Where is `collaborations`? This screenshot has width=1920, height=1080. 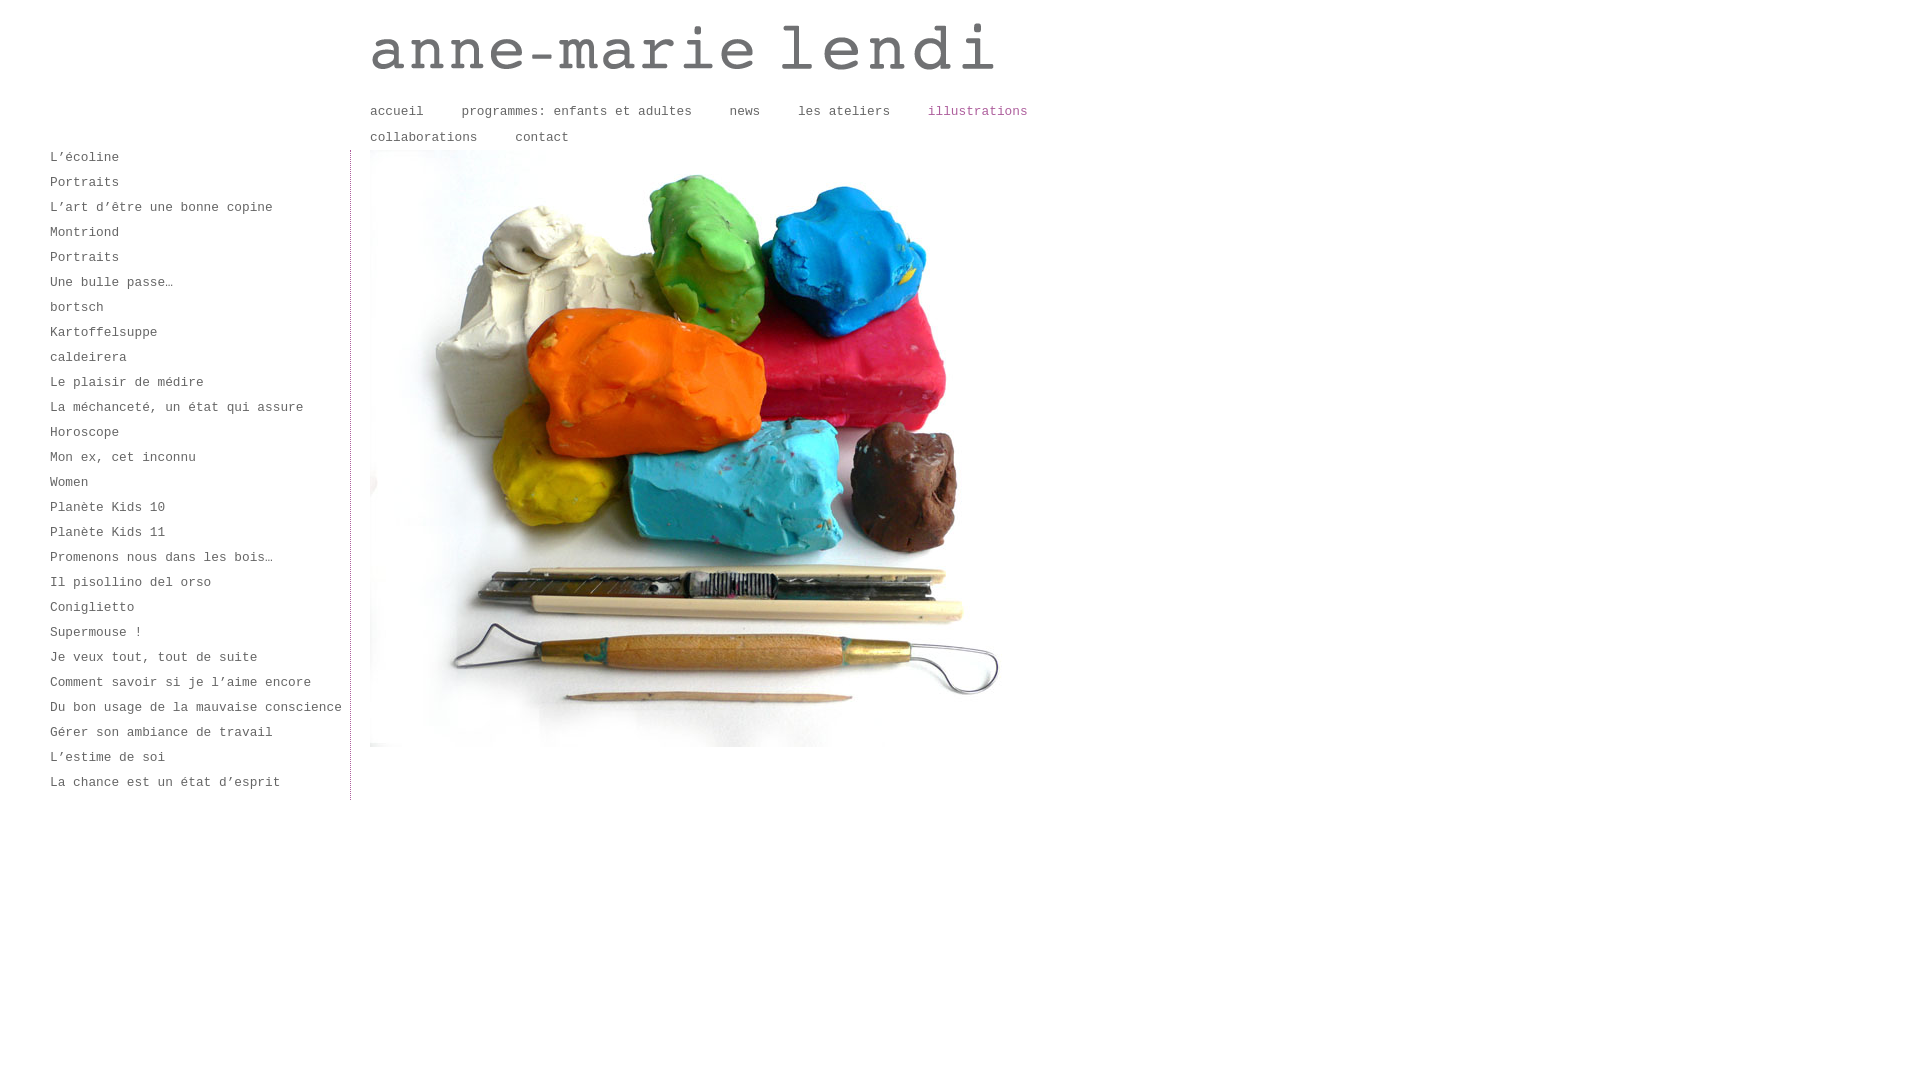 collaborations is located at coordinates (424, 138).